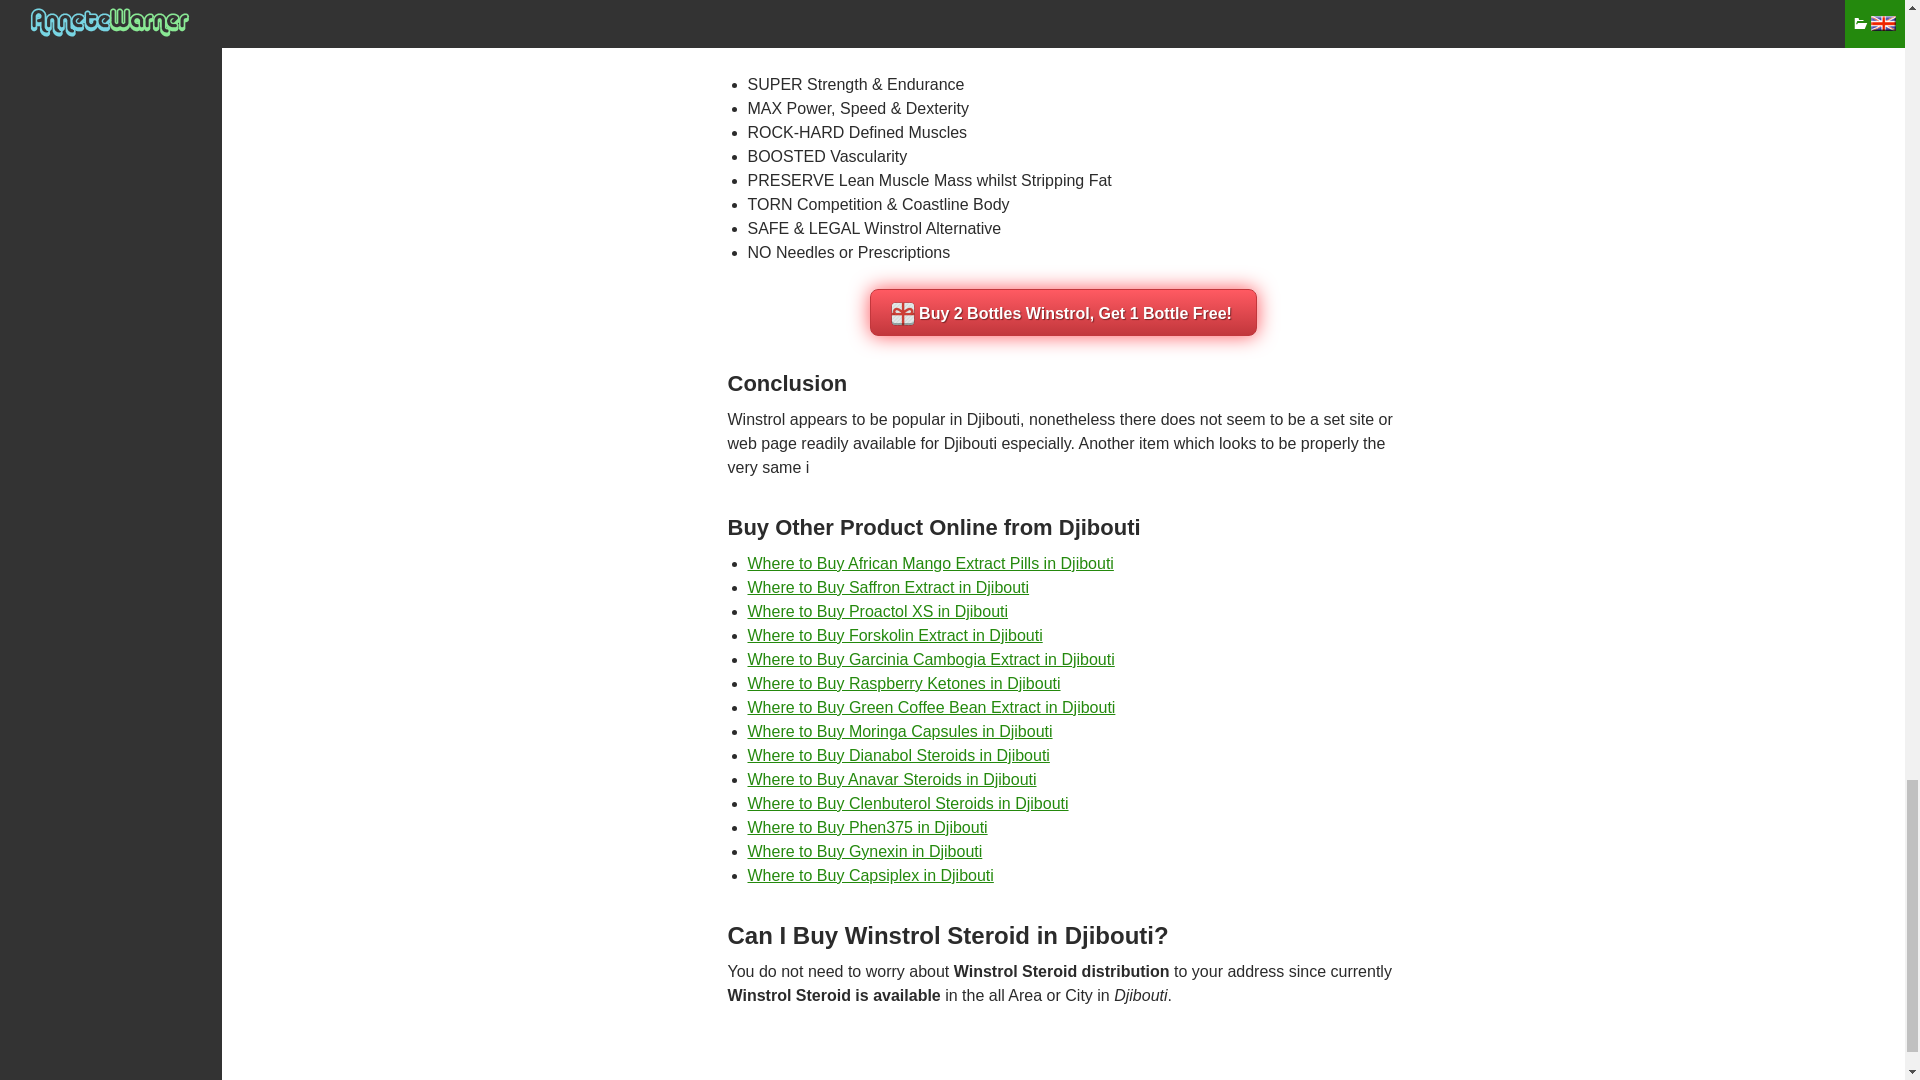 The image size is (1920, 1080). I want to click on Buy clenbuterol-steroids online Djibouti, so click(908, 803).